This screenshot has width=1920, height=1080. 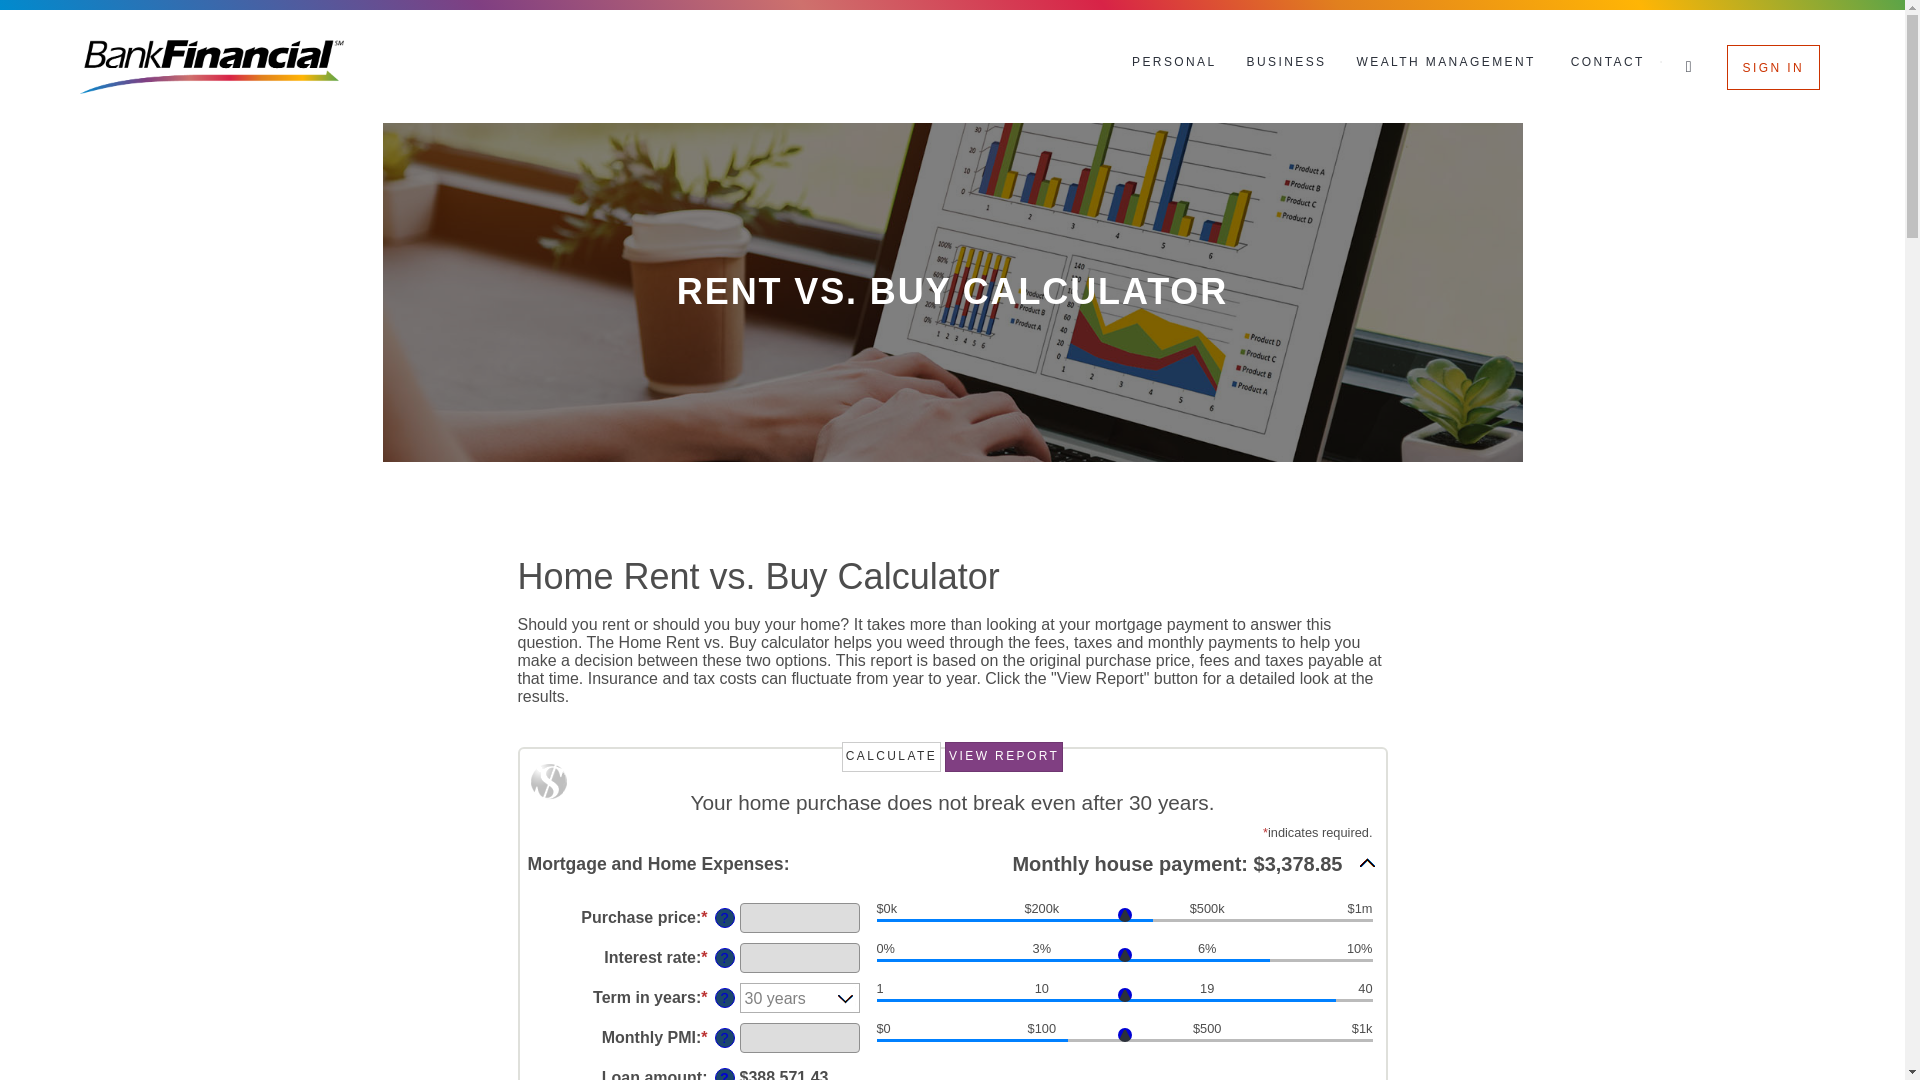 I want to click on View Report, so click(x=1004, y=756).